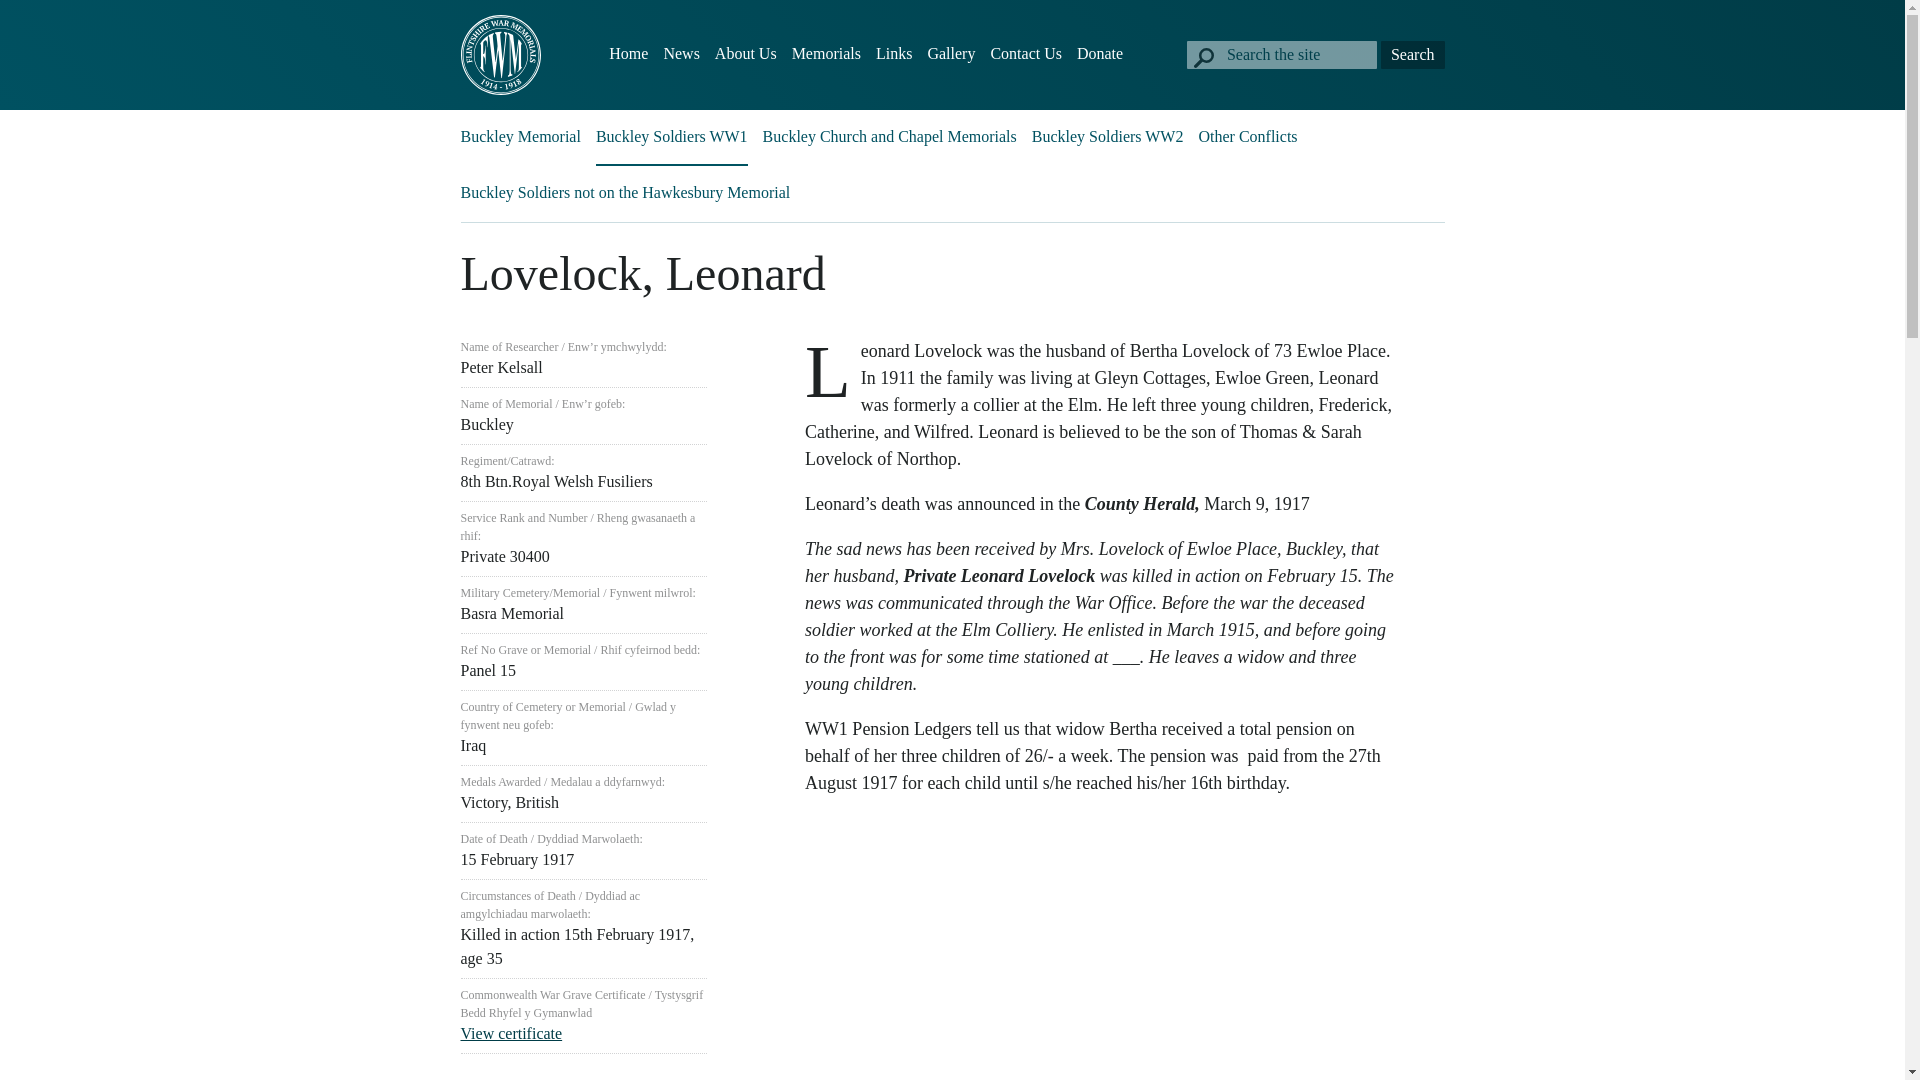 The height and width of the screenshot is (1080, 1920). I want to click on Buckley Soldiers WW1, so click(672, 136).